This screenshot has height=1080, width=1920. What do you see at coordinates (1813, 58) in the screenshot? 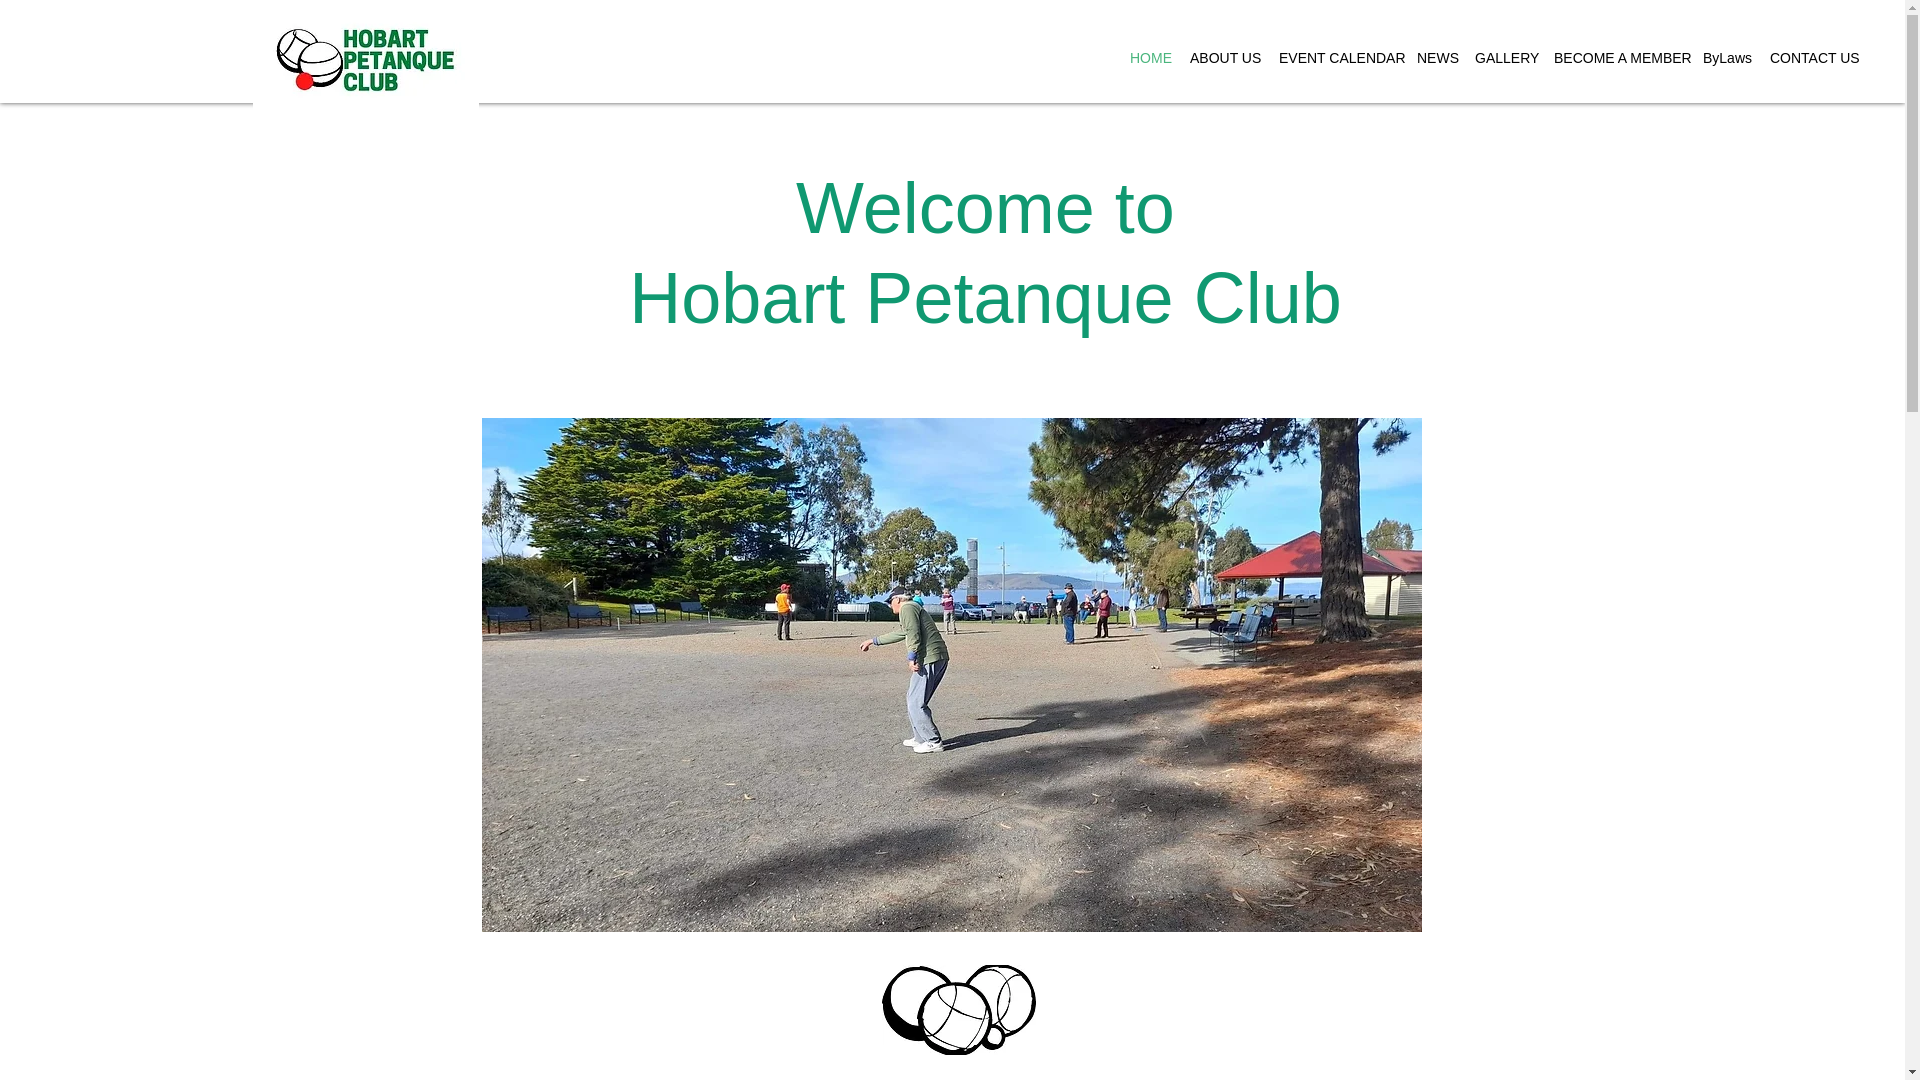
I see `CONTACT US` at bounding box center [1813, 58].